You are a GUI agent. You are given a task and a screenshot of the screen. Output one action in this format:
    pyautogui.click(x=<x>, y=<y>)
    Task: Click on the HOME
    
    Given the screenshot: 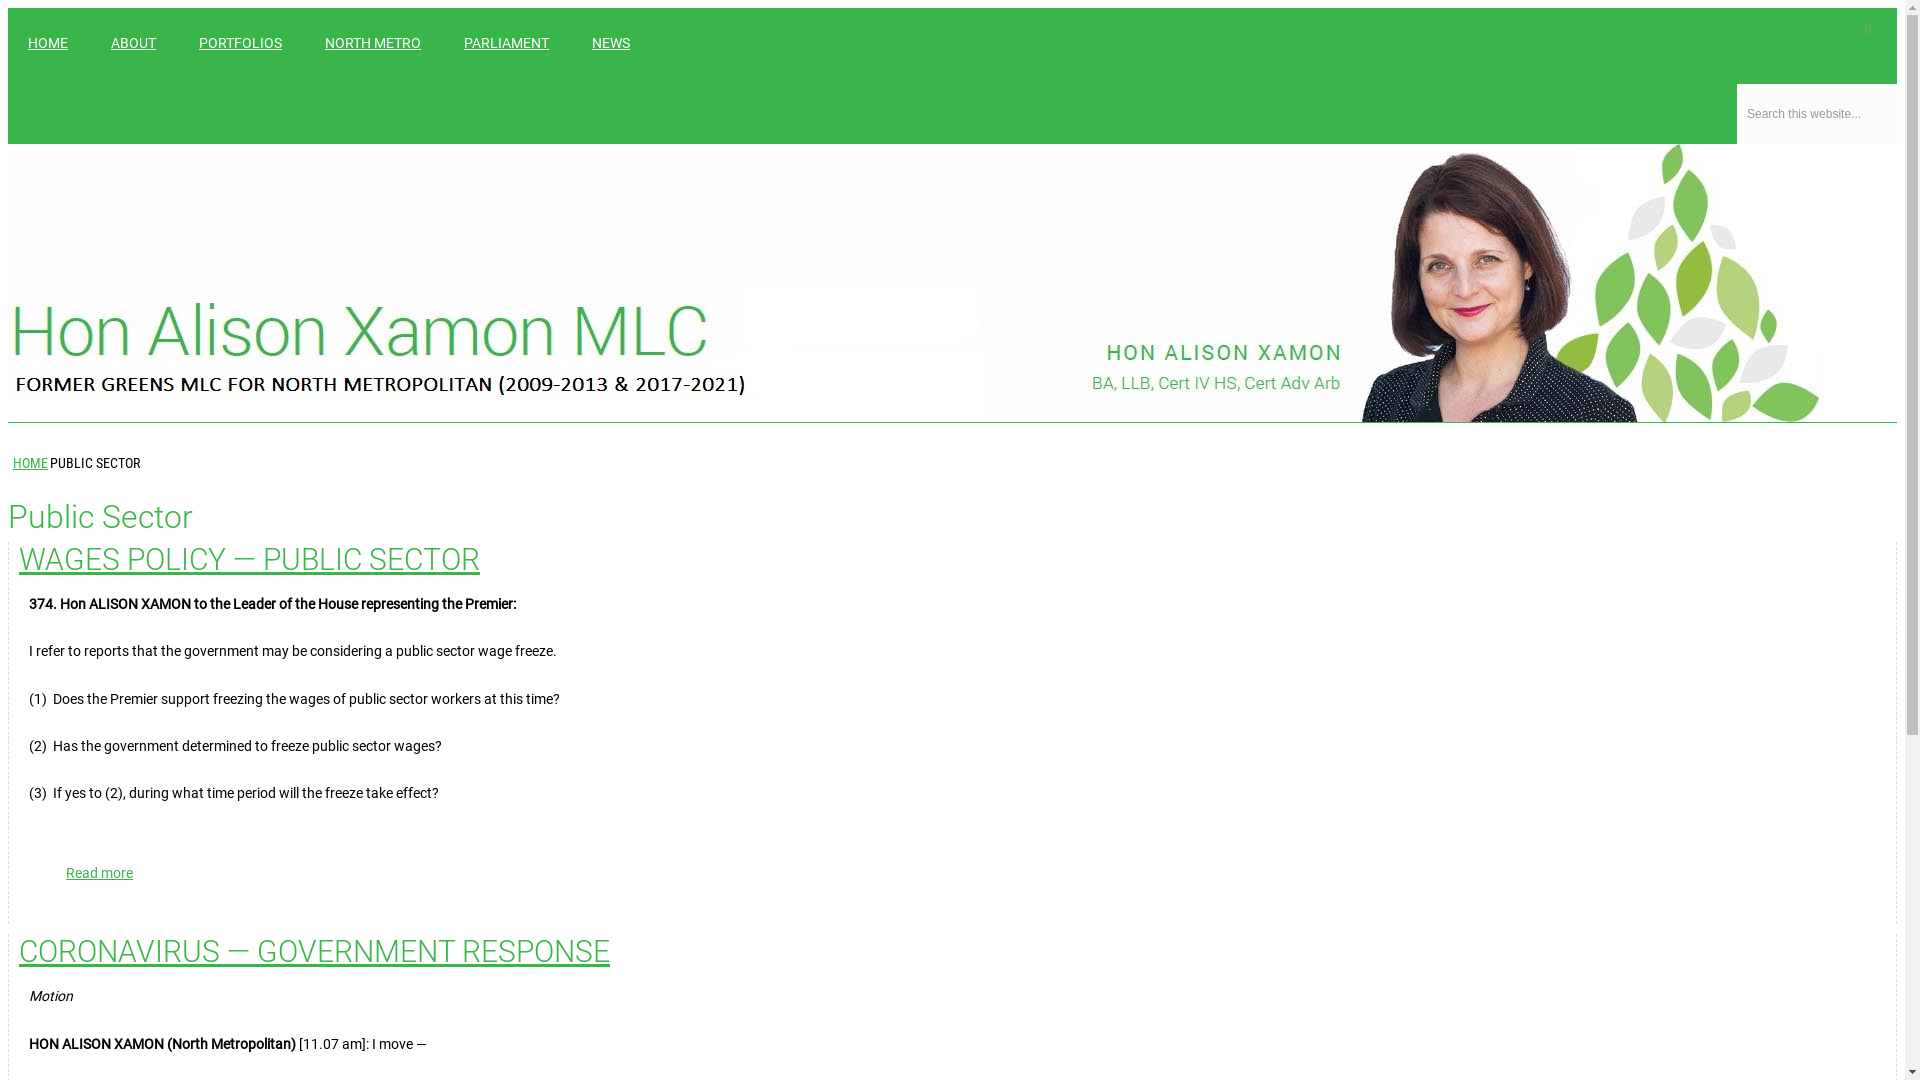 What is the action you would take?
    pyautogui.click(x=48, y=44)
    